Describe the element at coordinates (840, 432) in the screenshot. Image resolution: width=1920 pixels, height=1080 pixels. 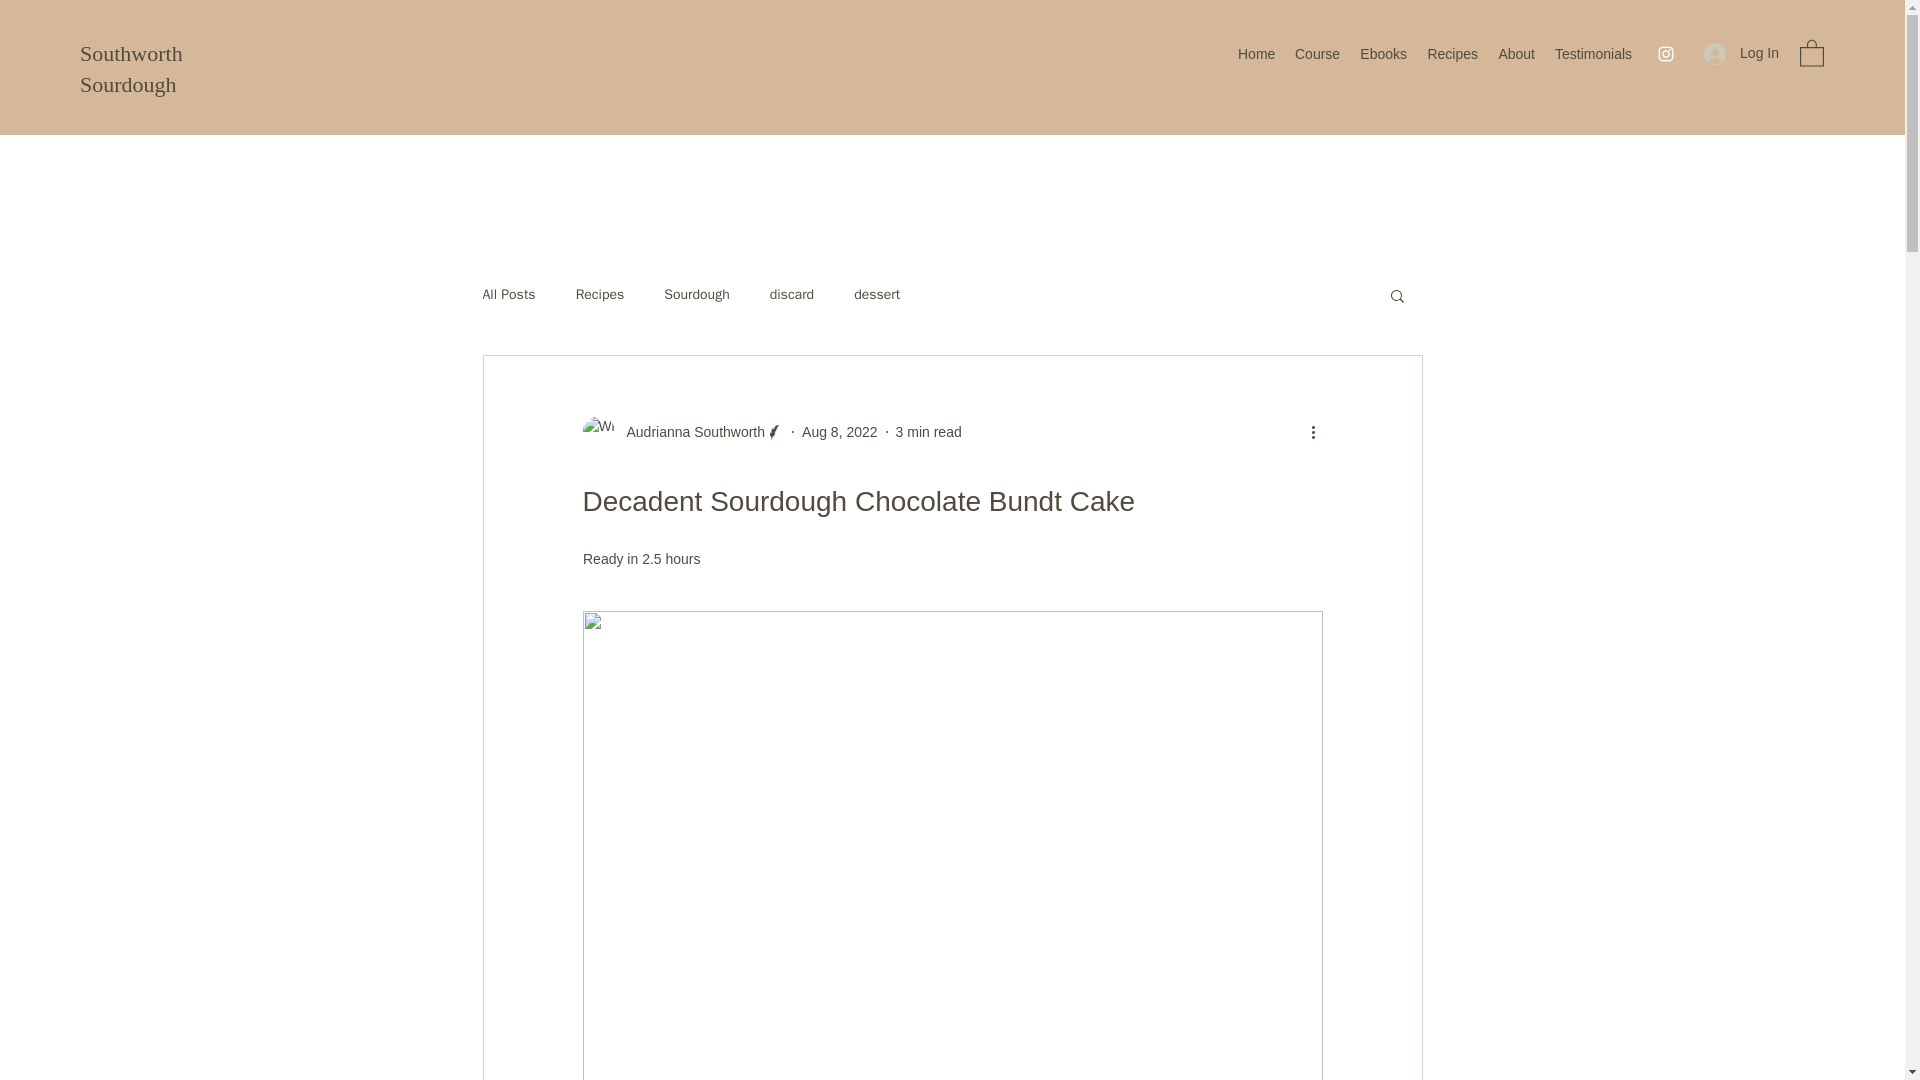
I see `Aug 8, 2022` at that location.